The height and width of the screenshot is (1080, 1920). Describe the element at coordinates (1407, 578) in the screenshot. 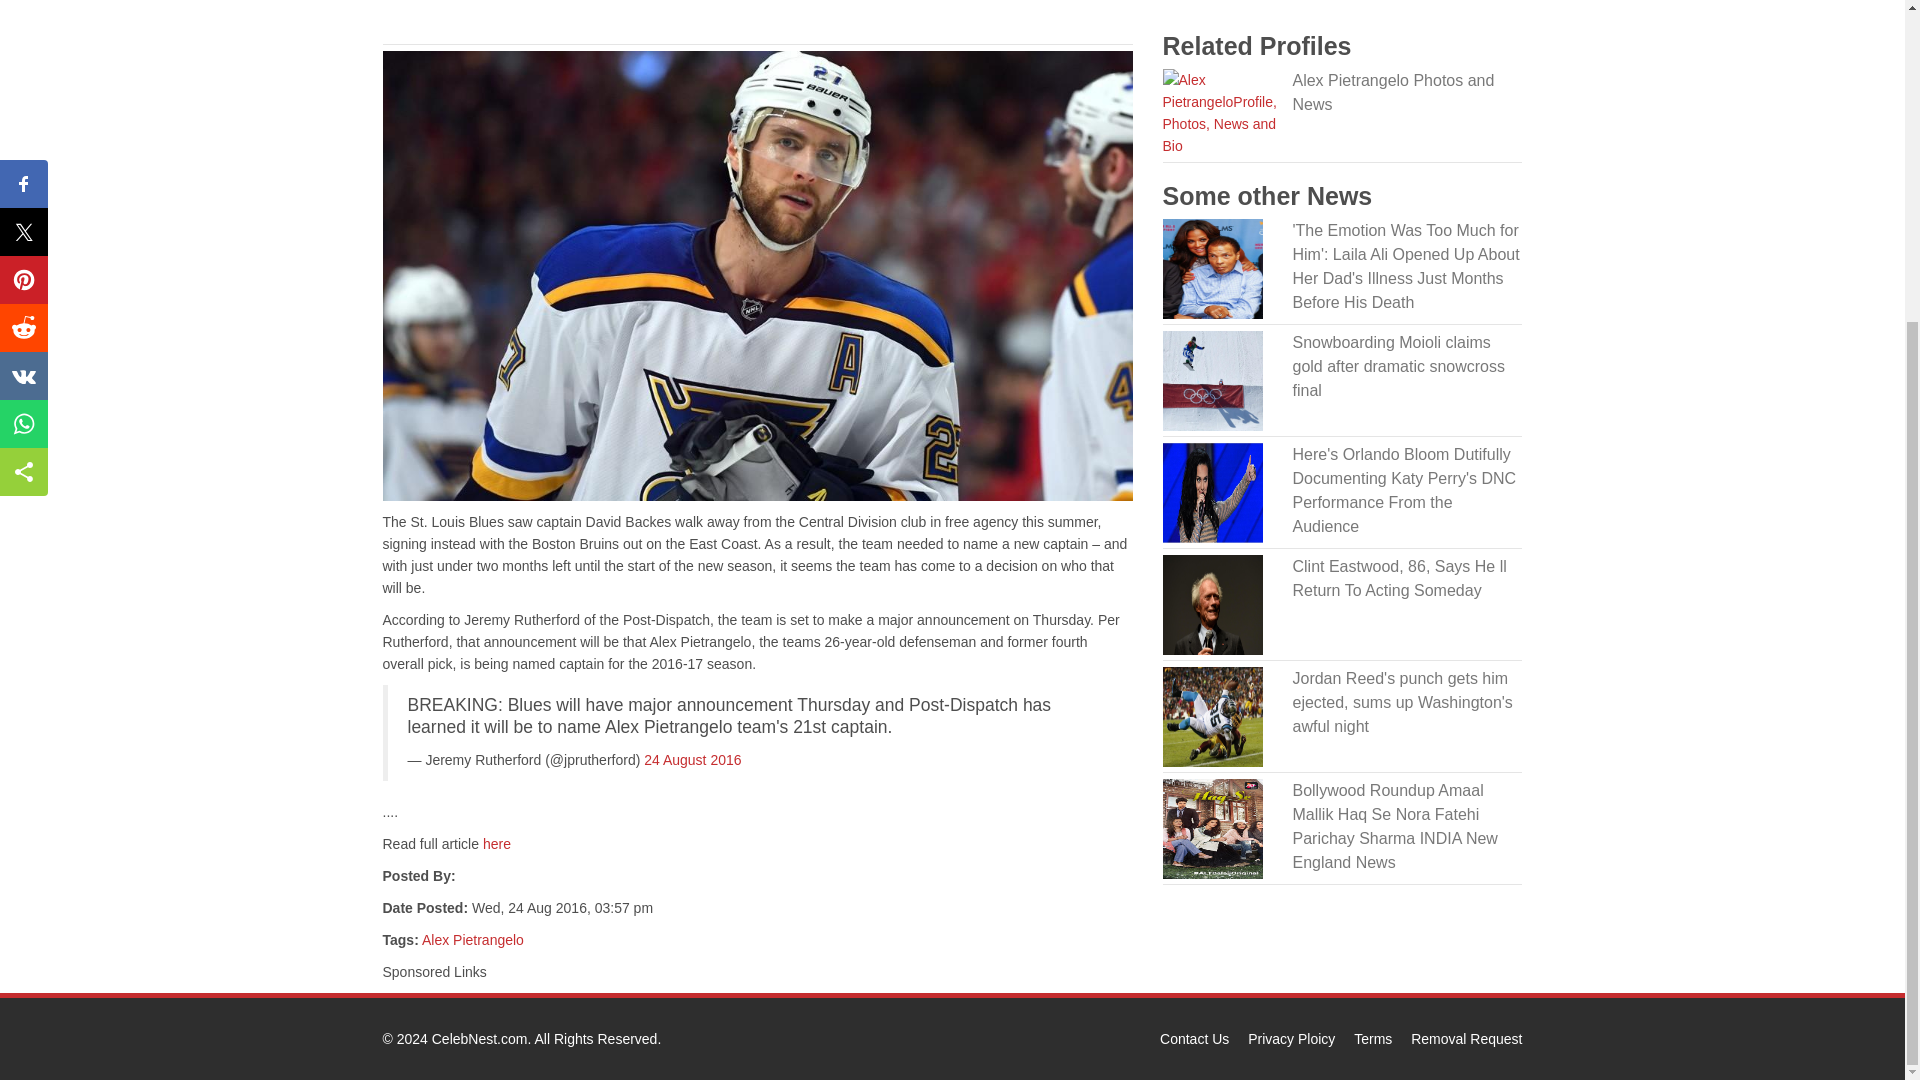

I see `Clint Eastwood, 86, Says He ll Return To Acting Someday` at that location.